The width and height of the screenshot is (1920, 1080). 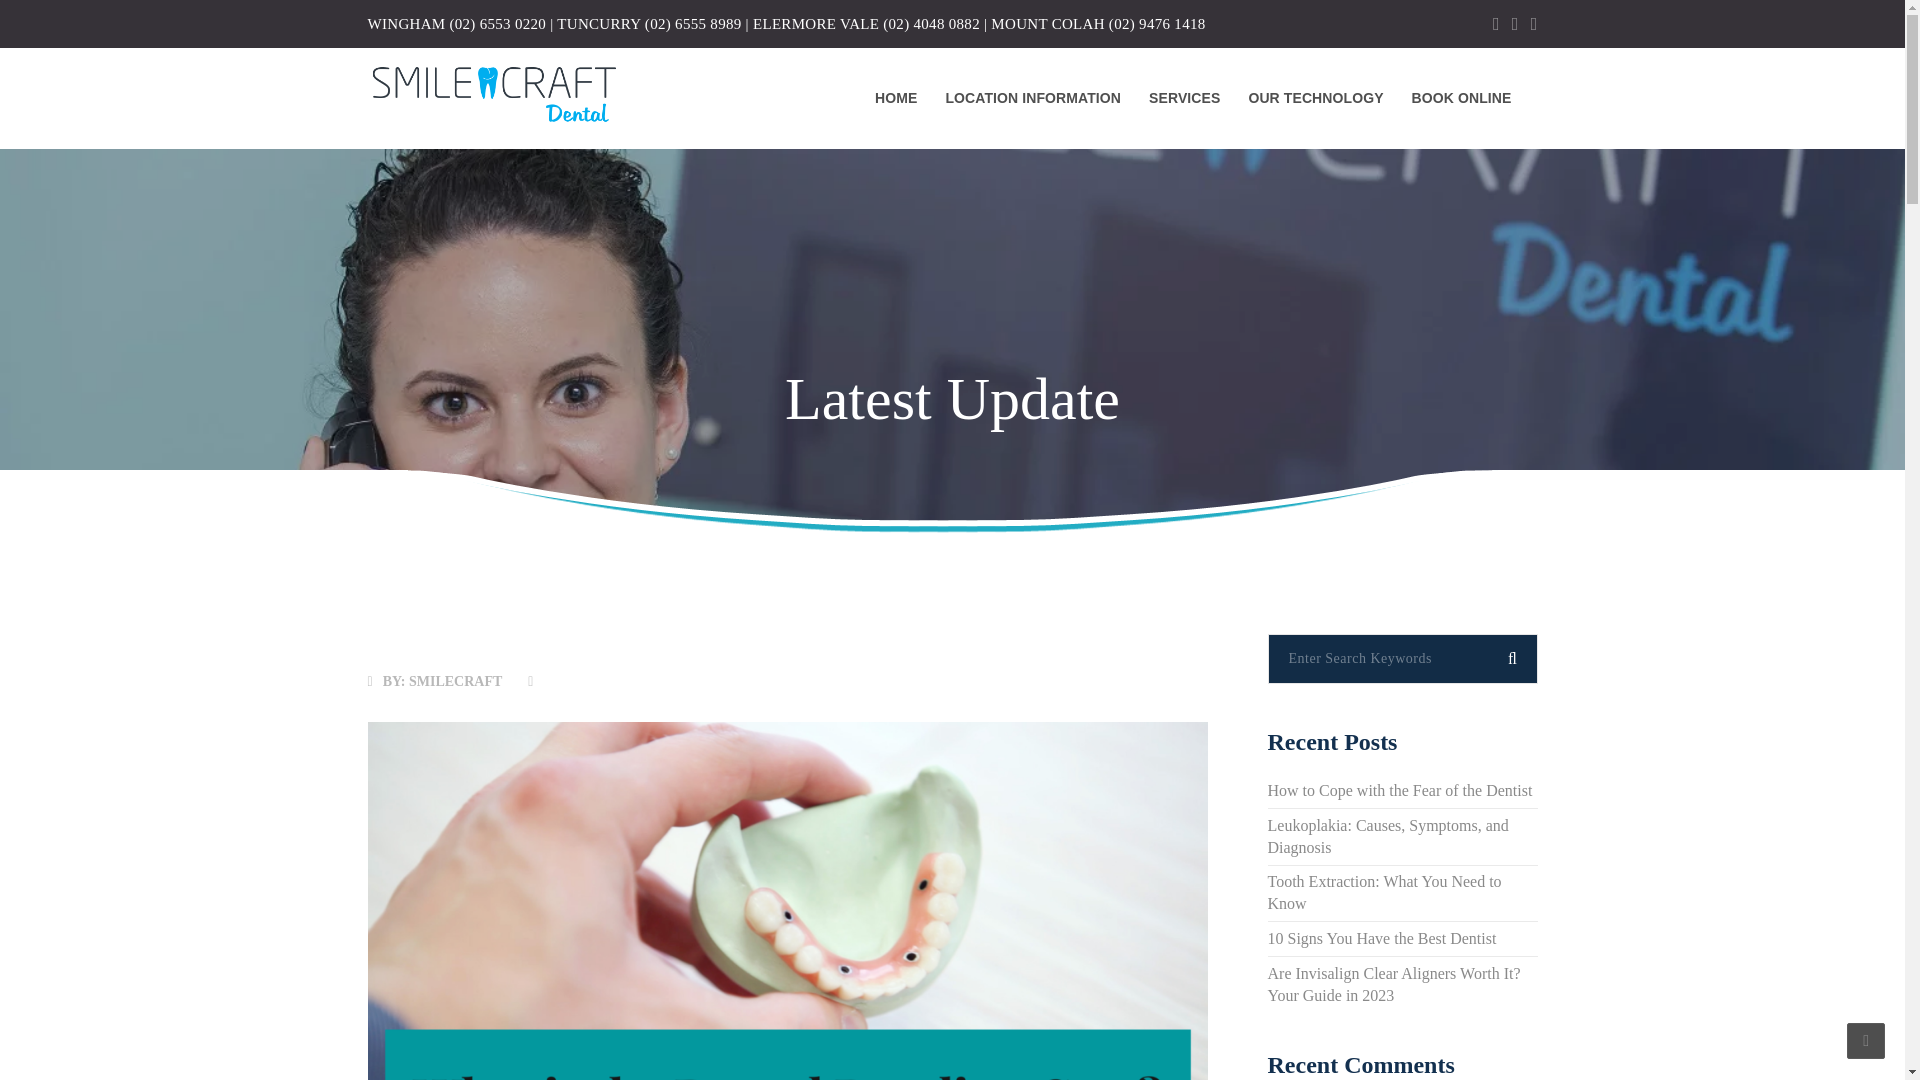 I want to click on OUR TECHNOLOGY, so click(x=1316, y=97).